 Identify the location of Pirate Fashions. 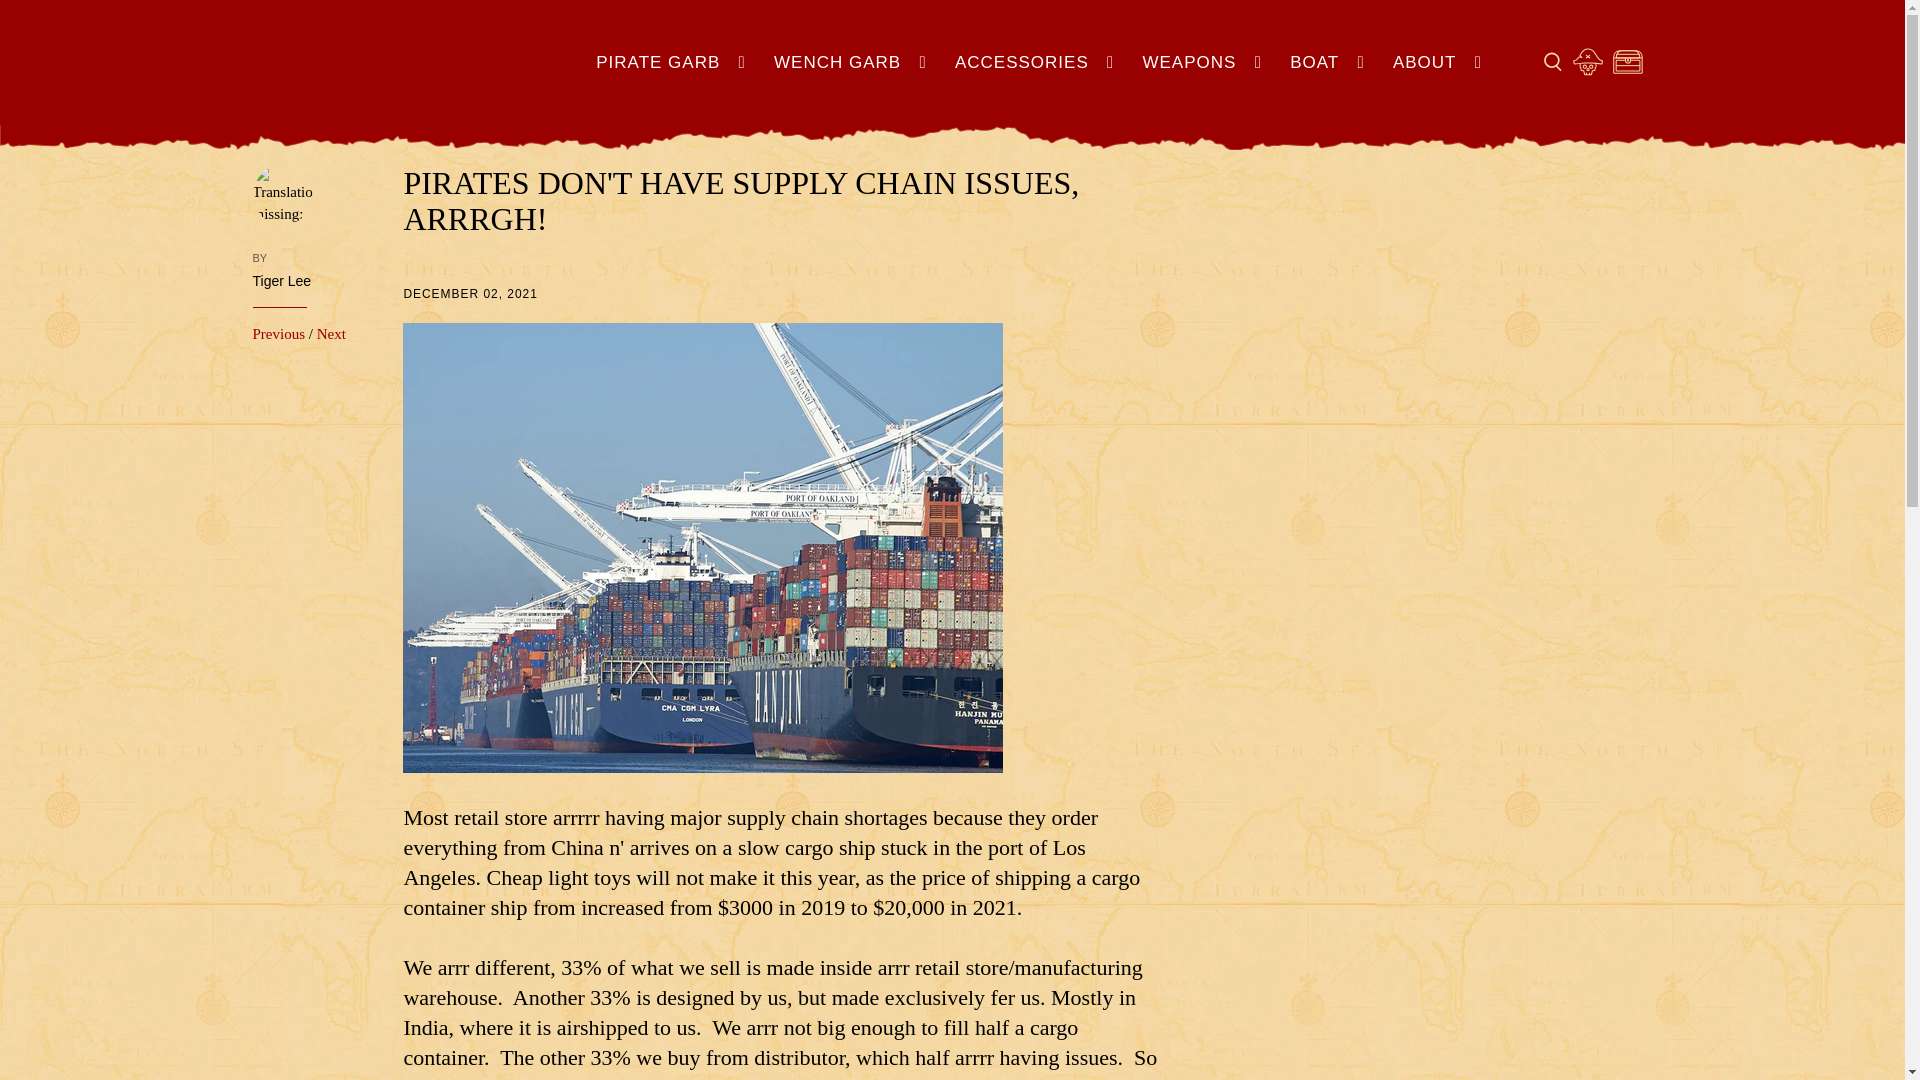
(424, 68).